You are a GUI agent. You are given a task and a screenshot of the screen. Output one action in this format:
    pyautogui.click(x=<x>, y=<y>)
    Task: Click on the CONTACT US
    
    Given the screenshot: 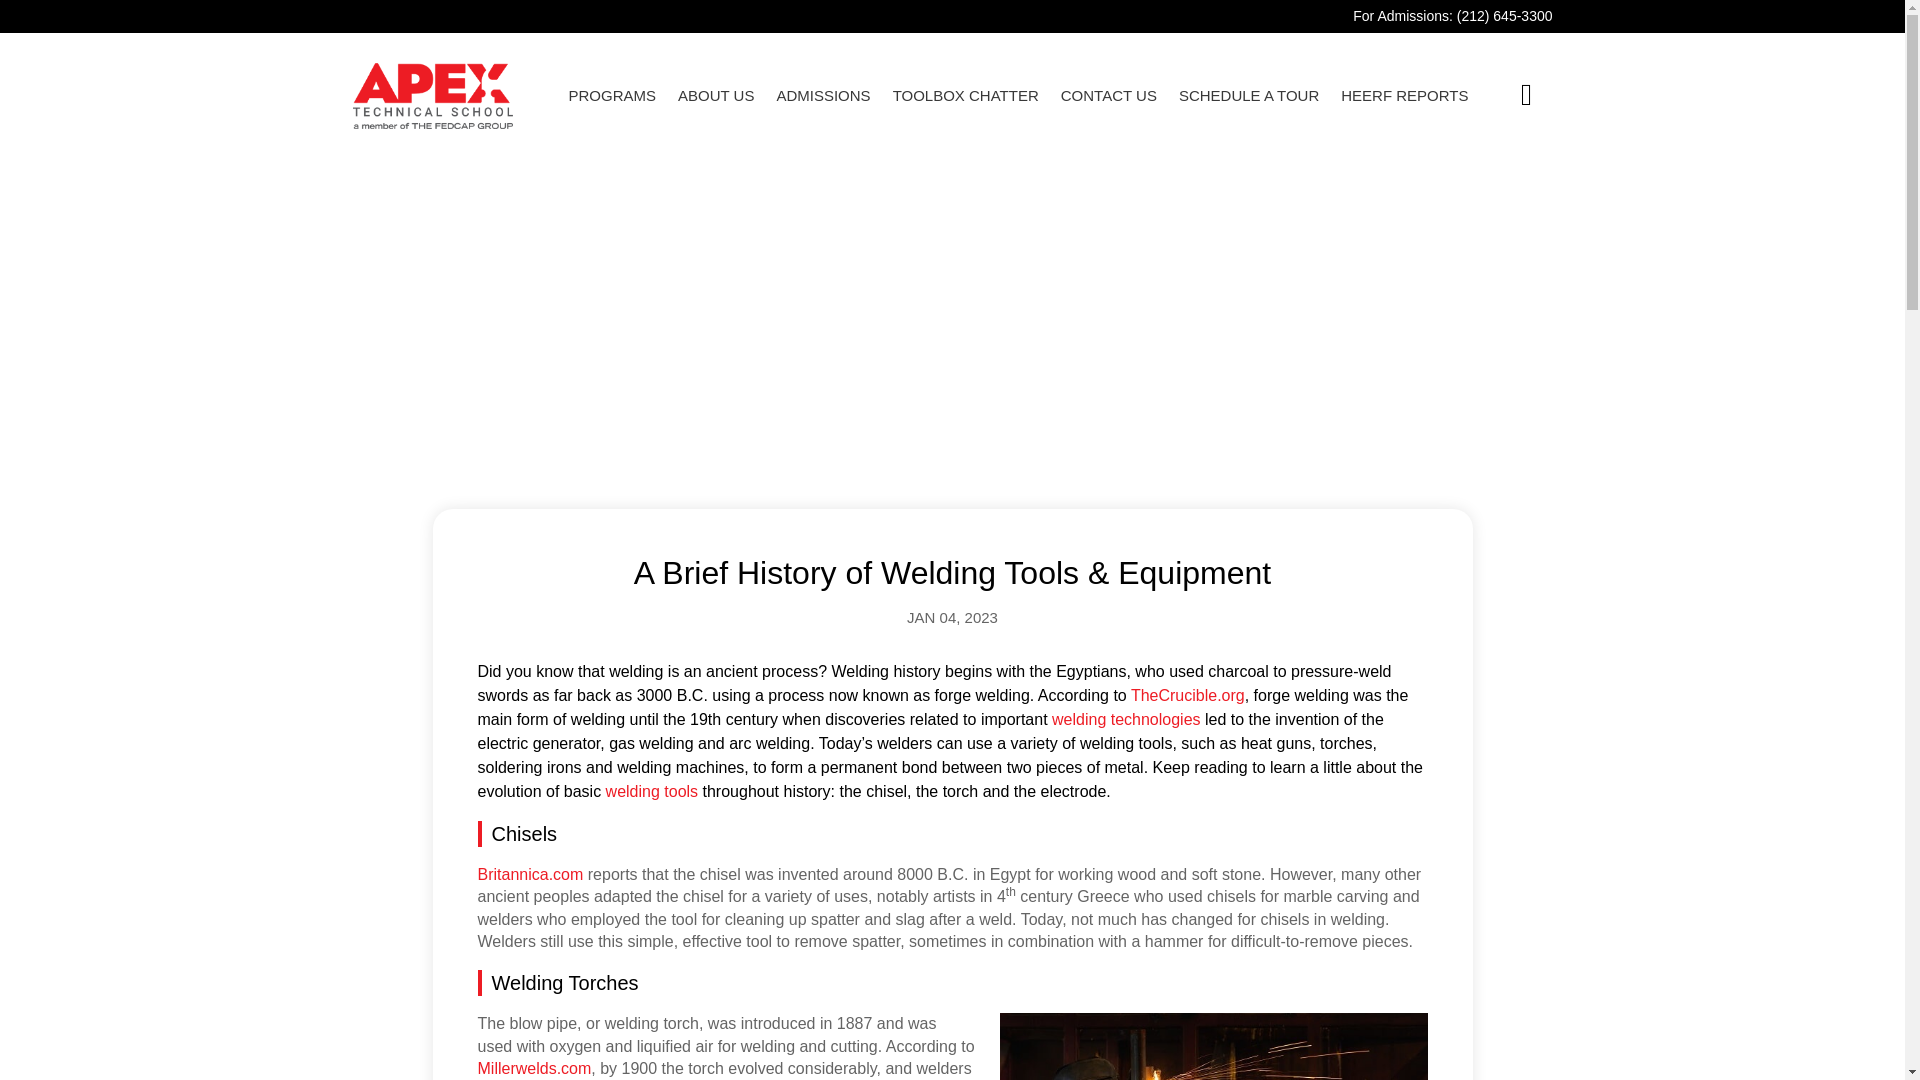 What is the action you would take?
    pyautogui.click(x=1109, y=96)
    